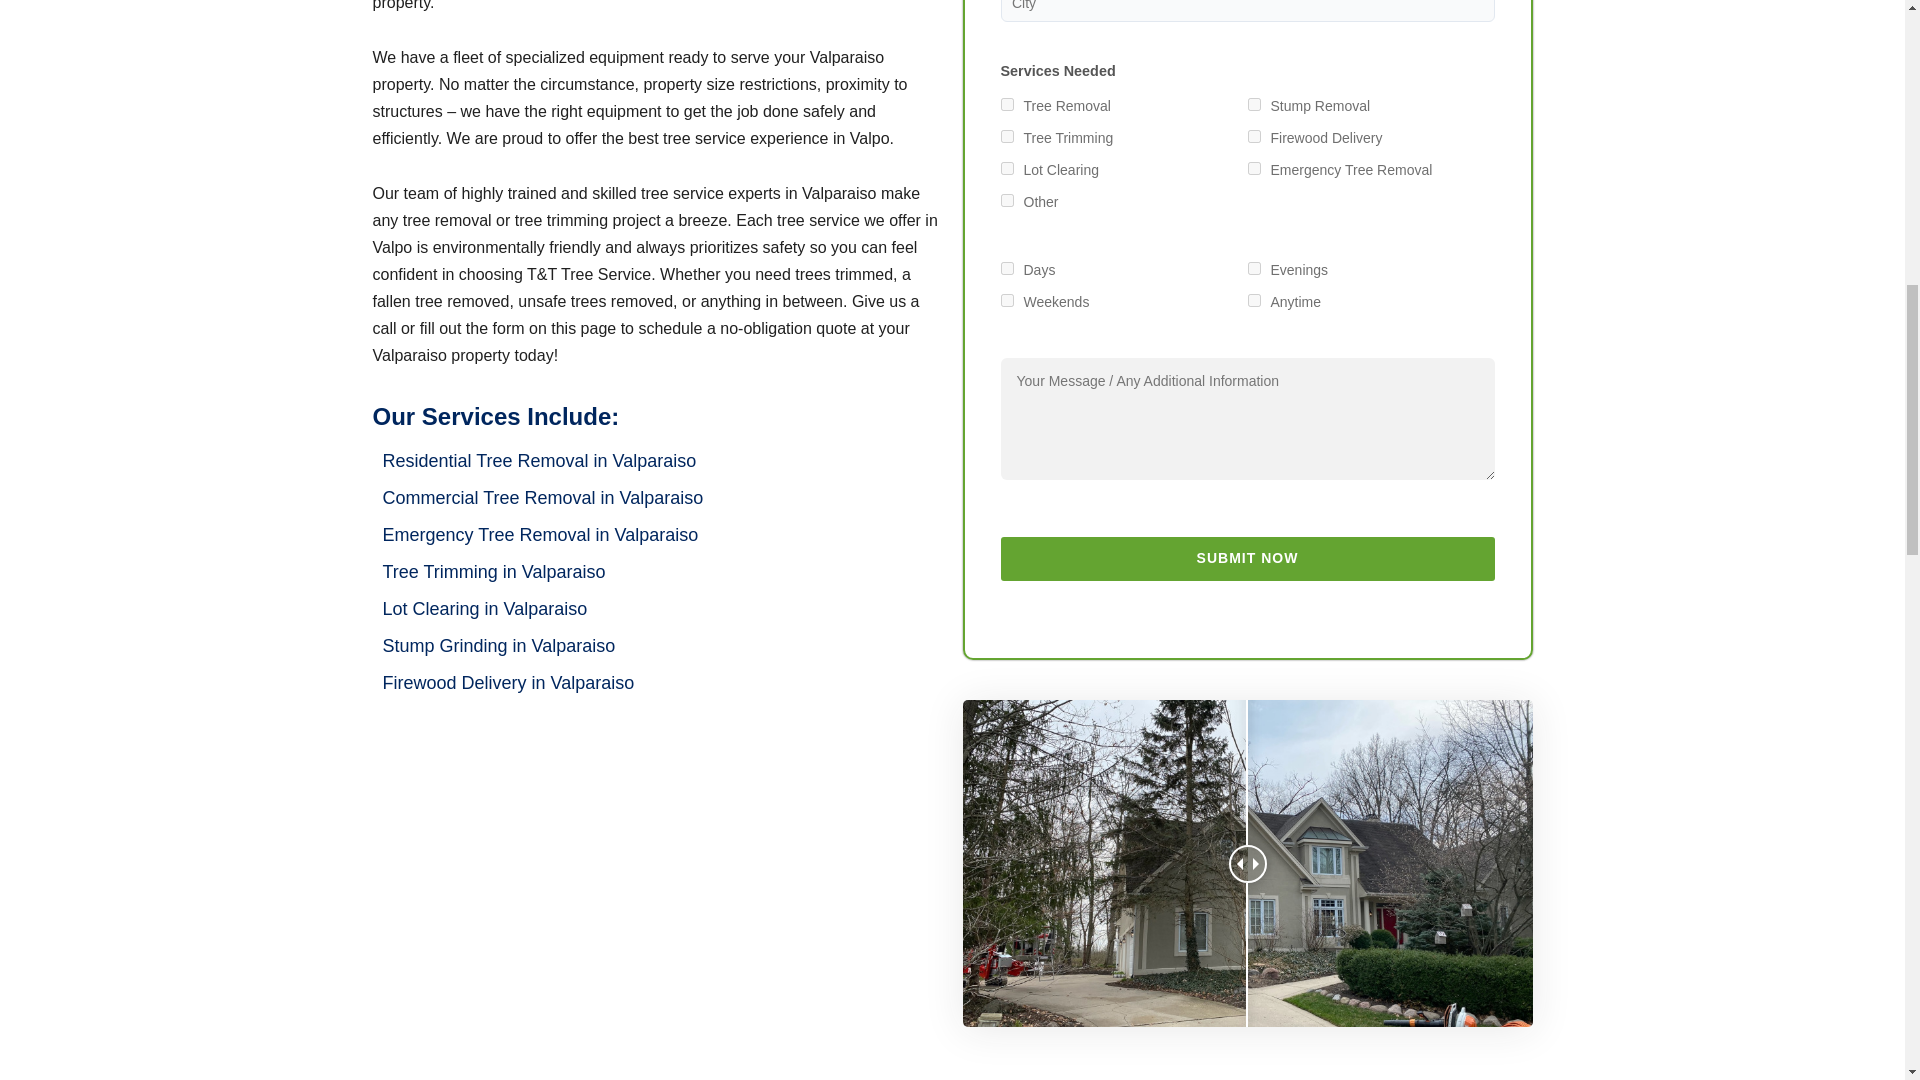 The width and height of the screenshot is (1920, 1080). I want to click on Weekends, so click(1006, 300).